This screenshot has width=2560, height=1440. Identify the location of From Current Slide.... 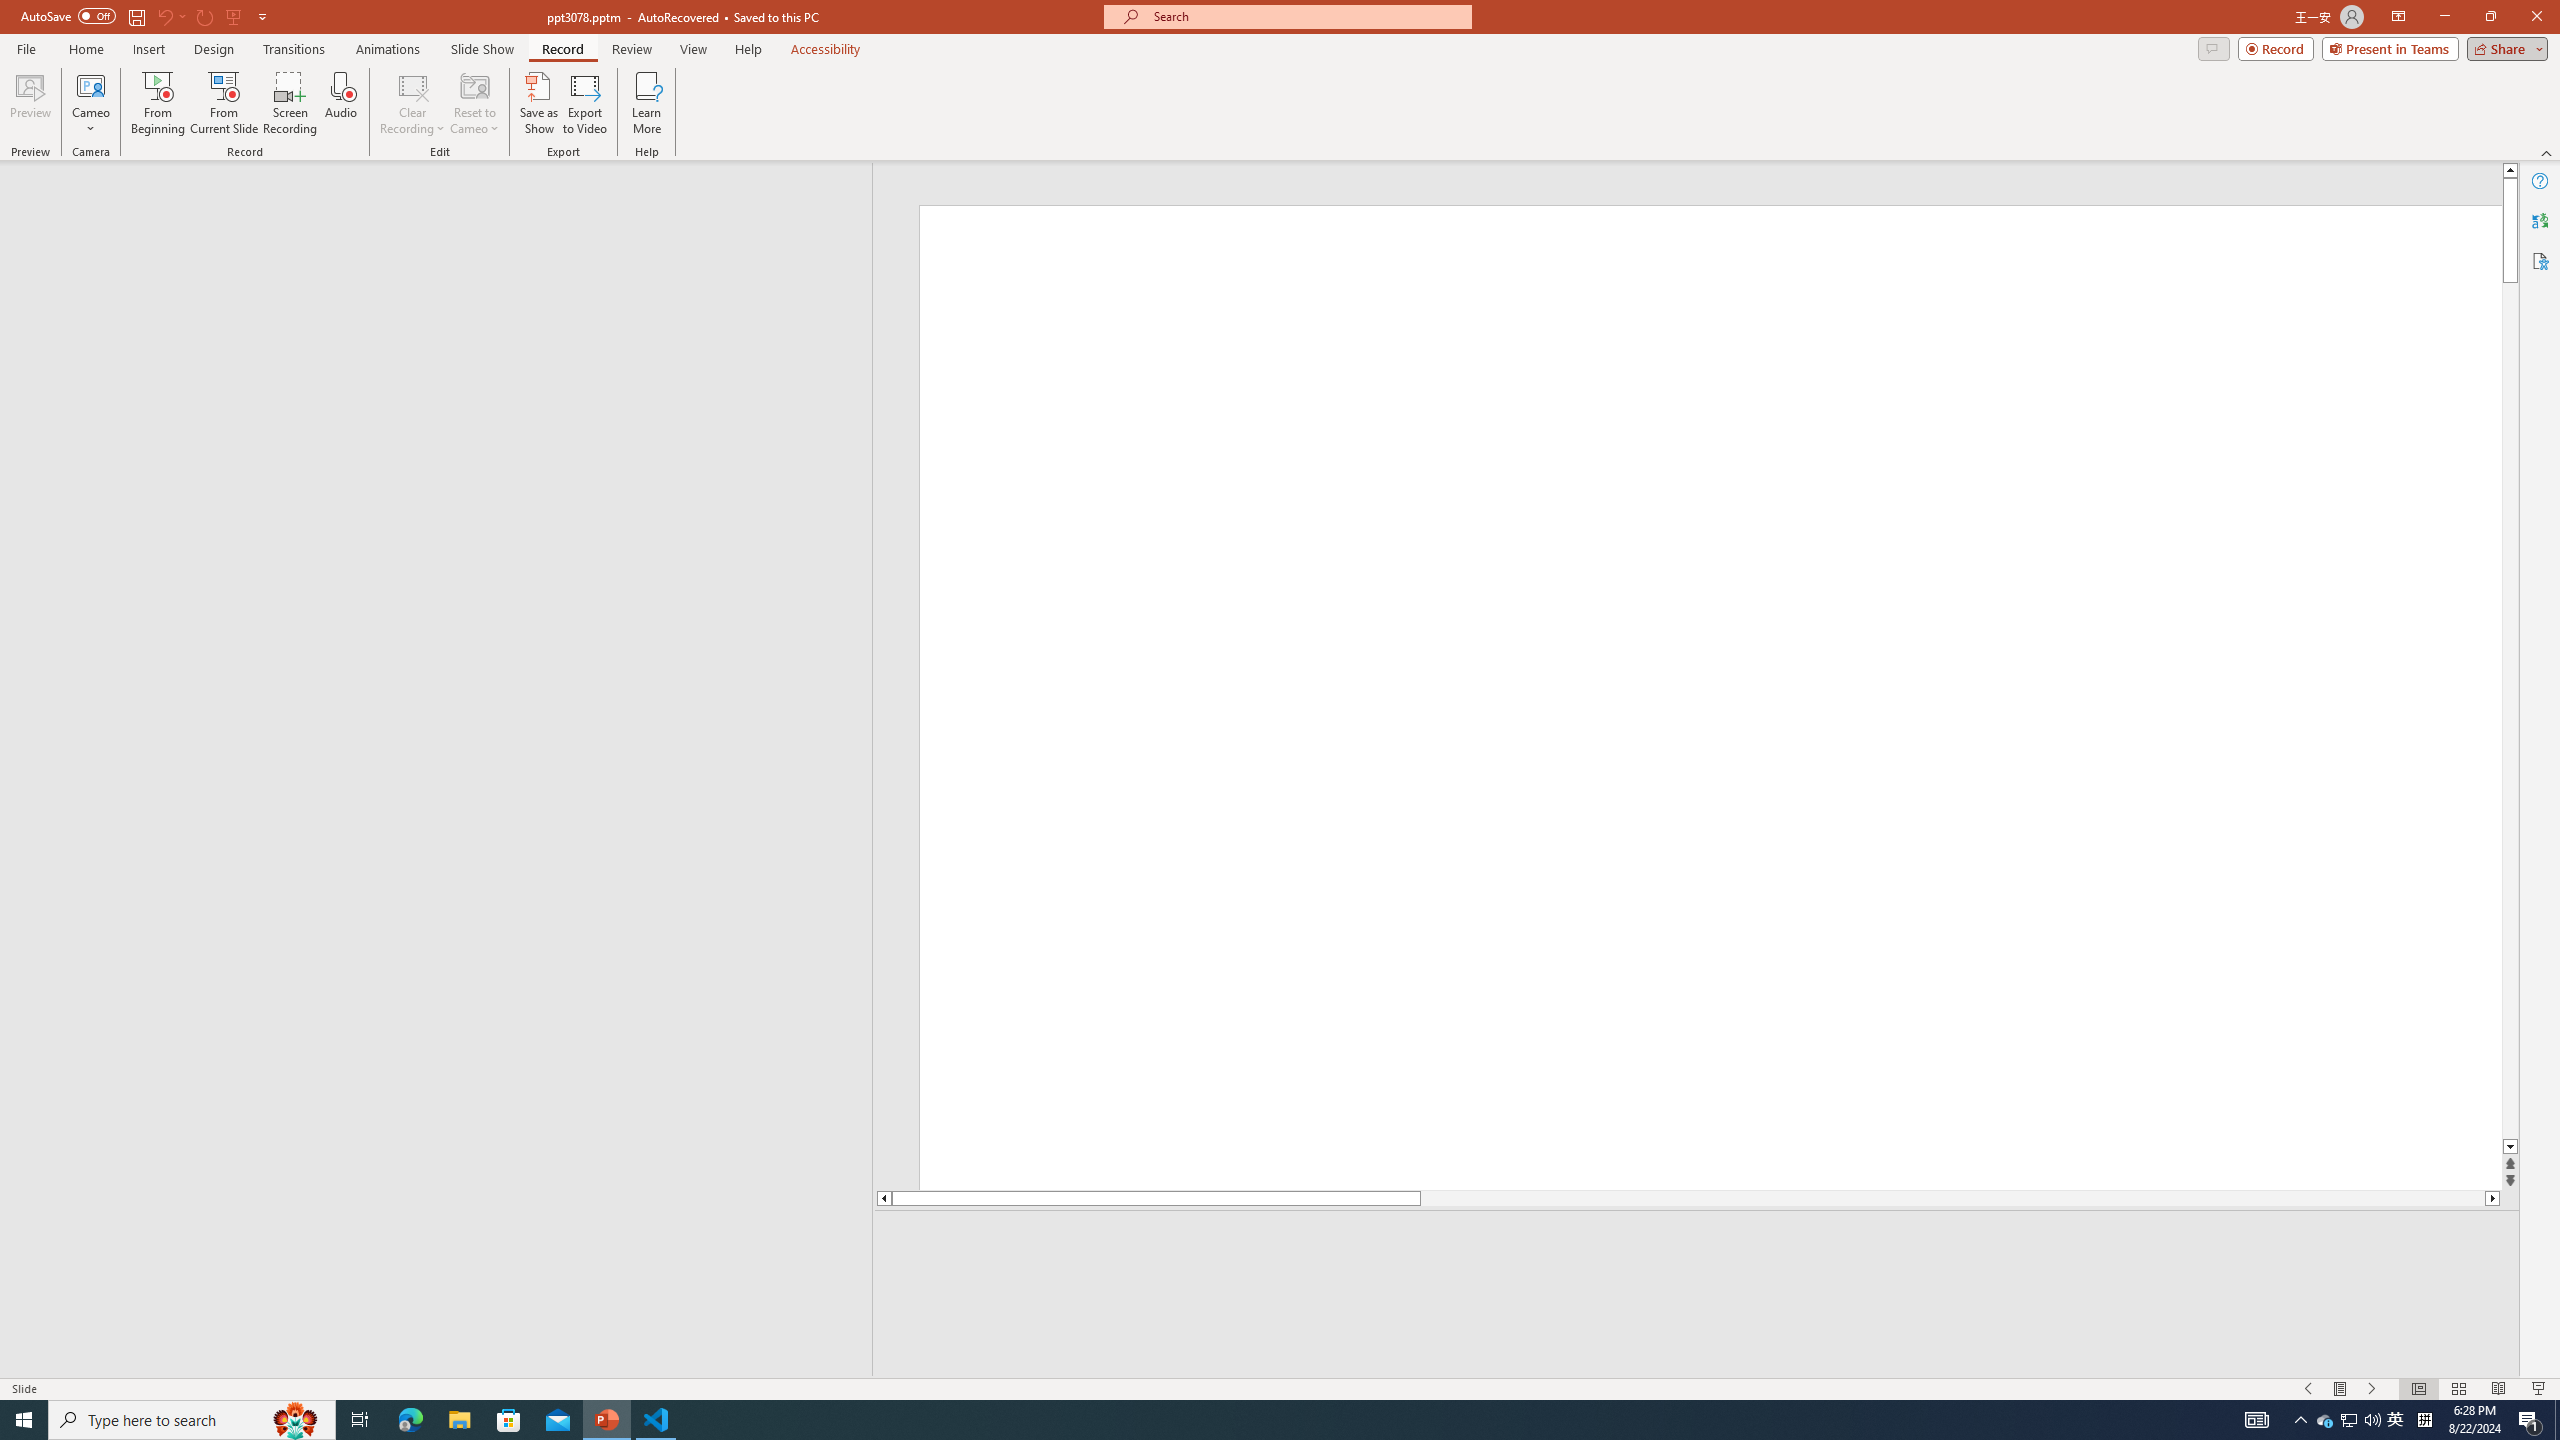
(224, 103).